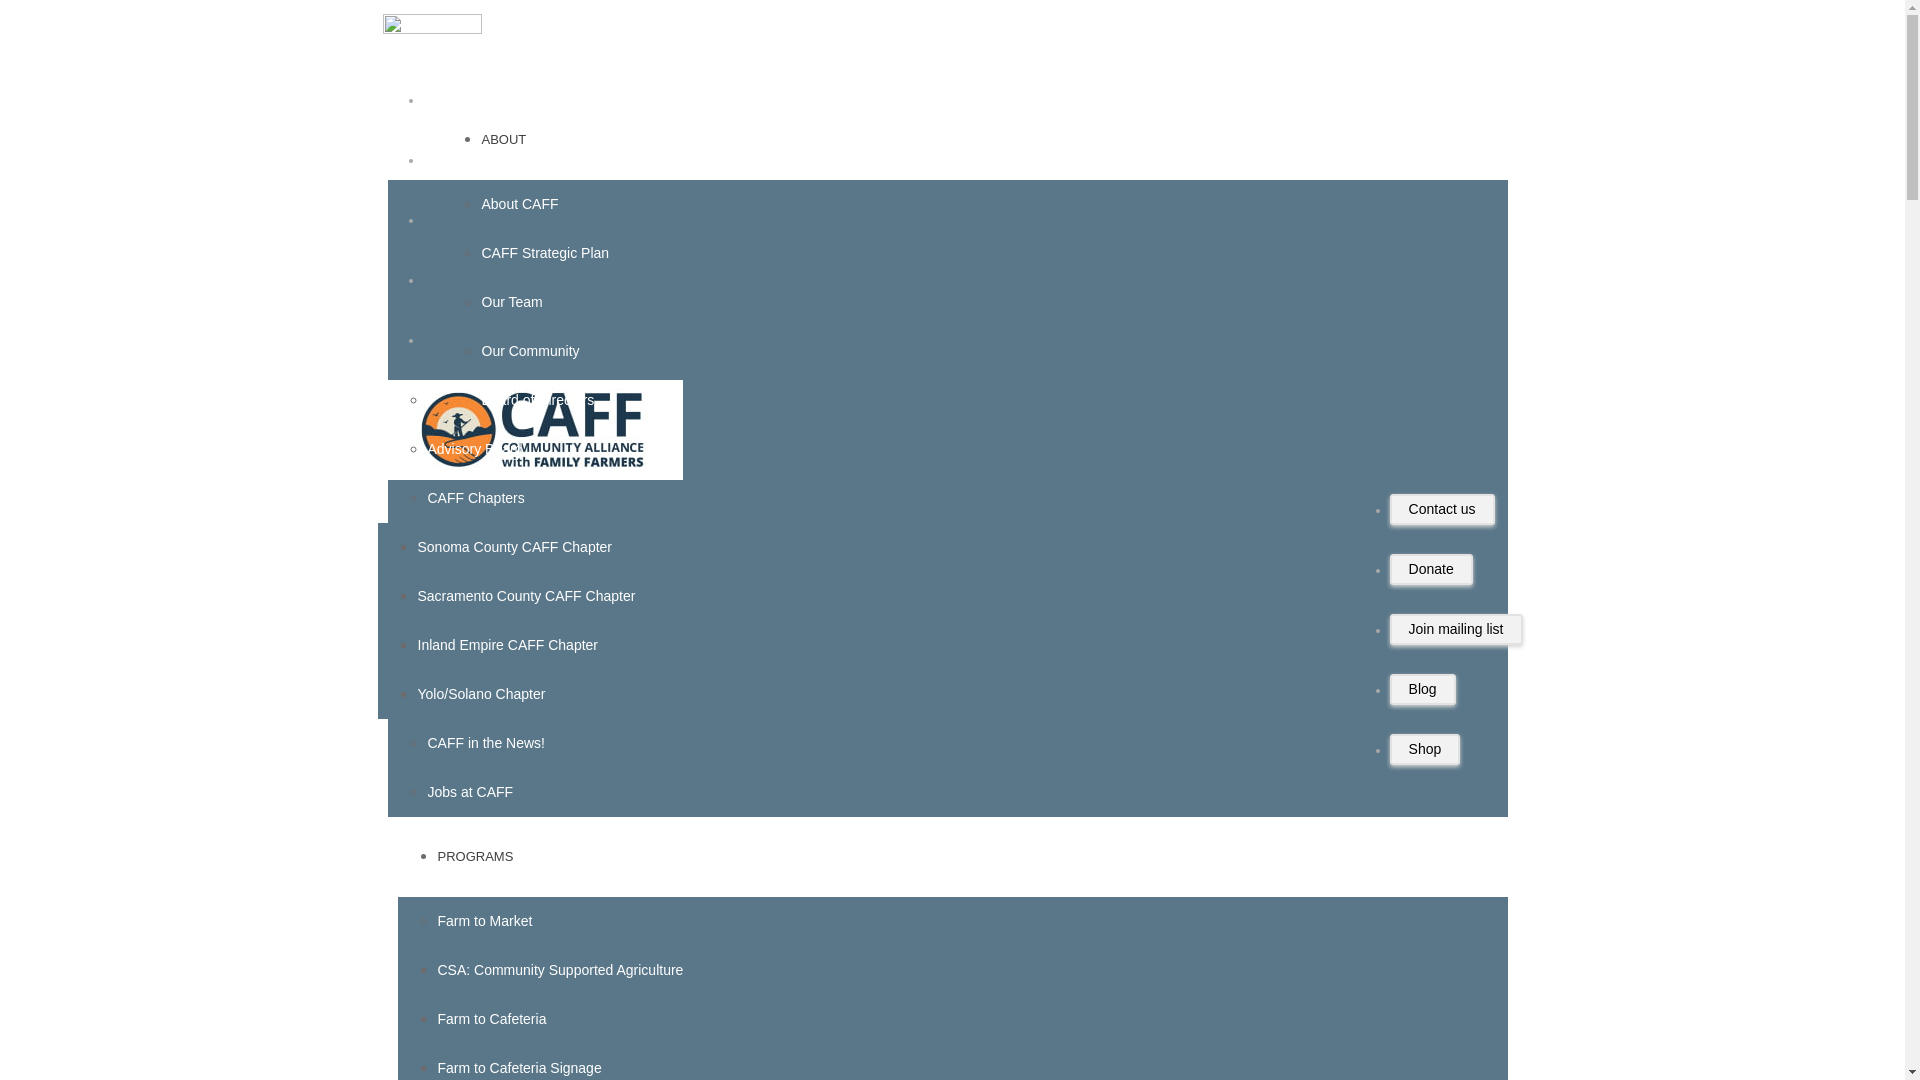 The width and height of the screenshot is (1920, 1080). What do you see at coordinates (1422, 689) in the screenshot?
I see `Blog` at bounding box center [1422, 689].